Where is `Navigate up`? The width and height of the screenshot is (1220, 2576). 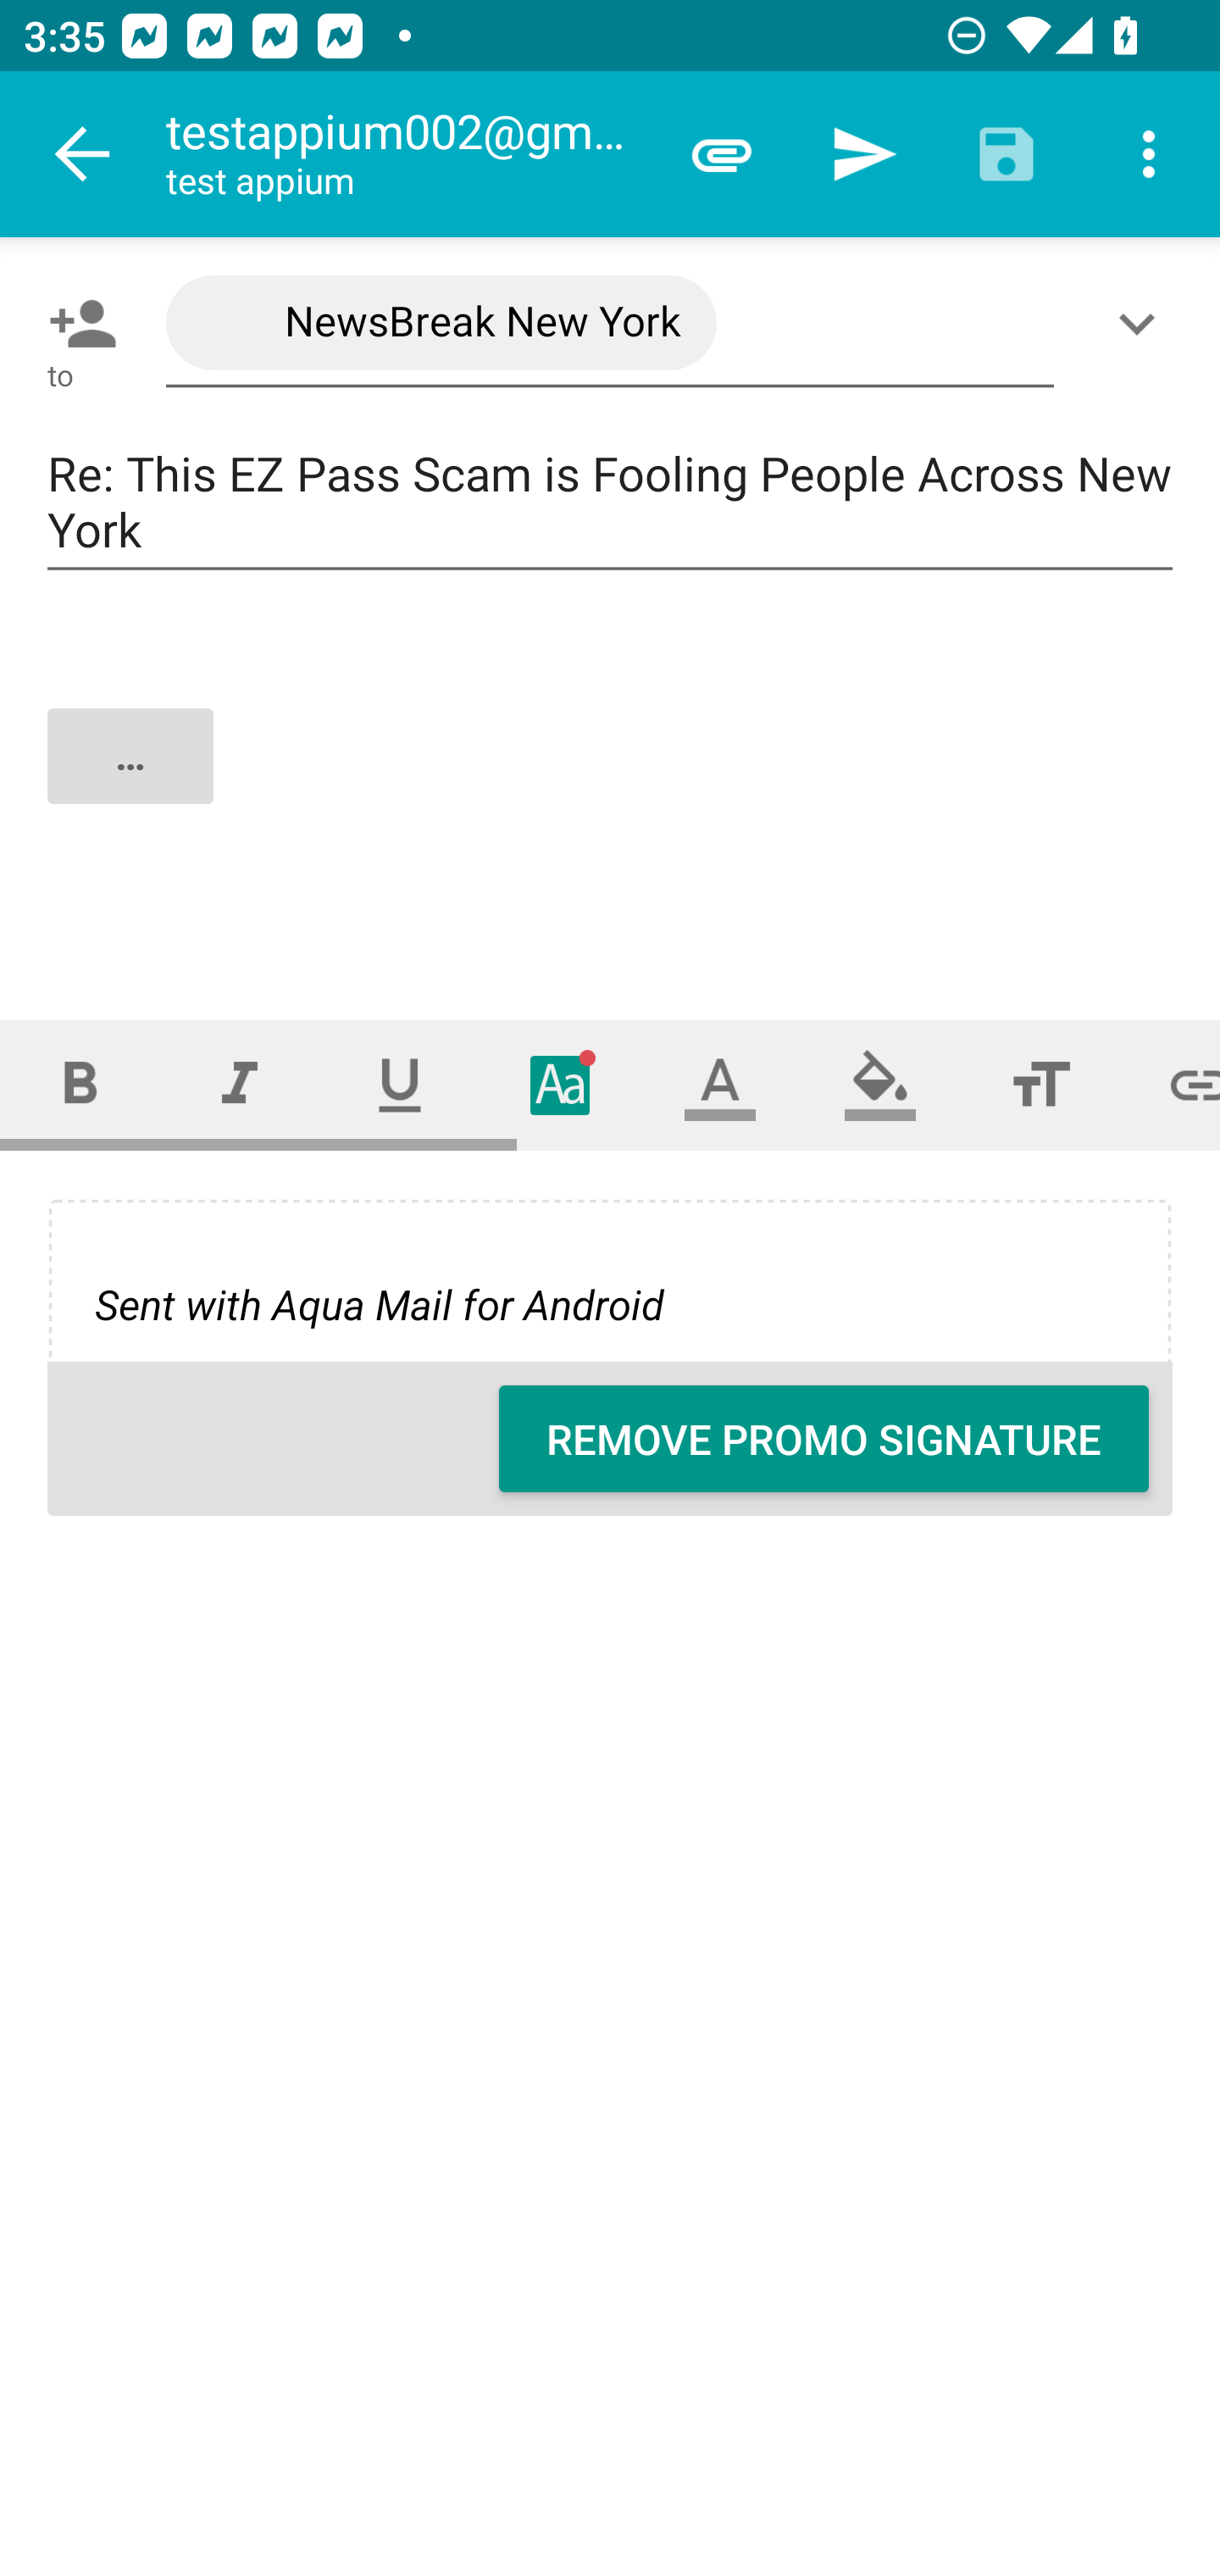
Navigate up is located at coordinates (83, 154).